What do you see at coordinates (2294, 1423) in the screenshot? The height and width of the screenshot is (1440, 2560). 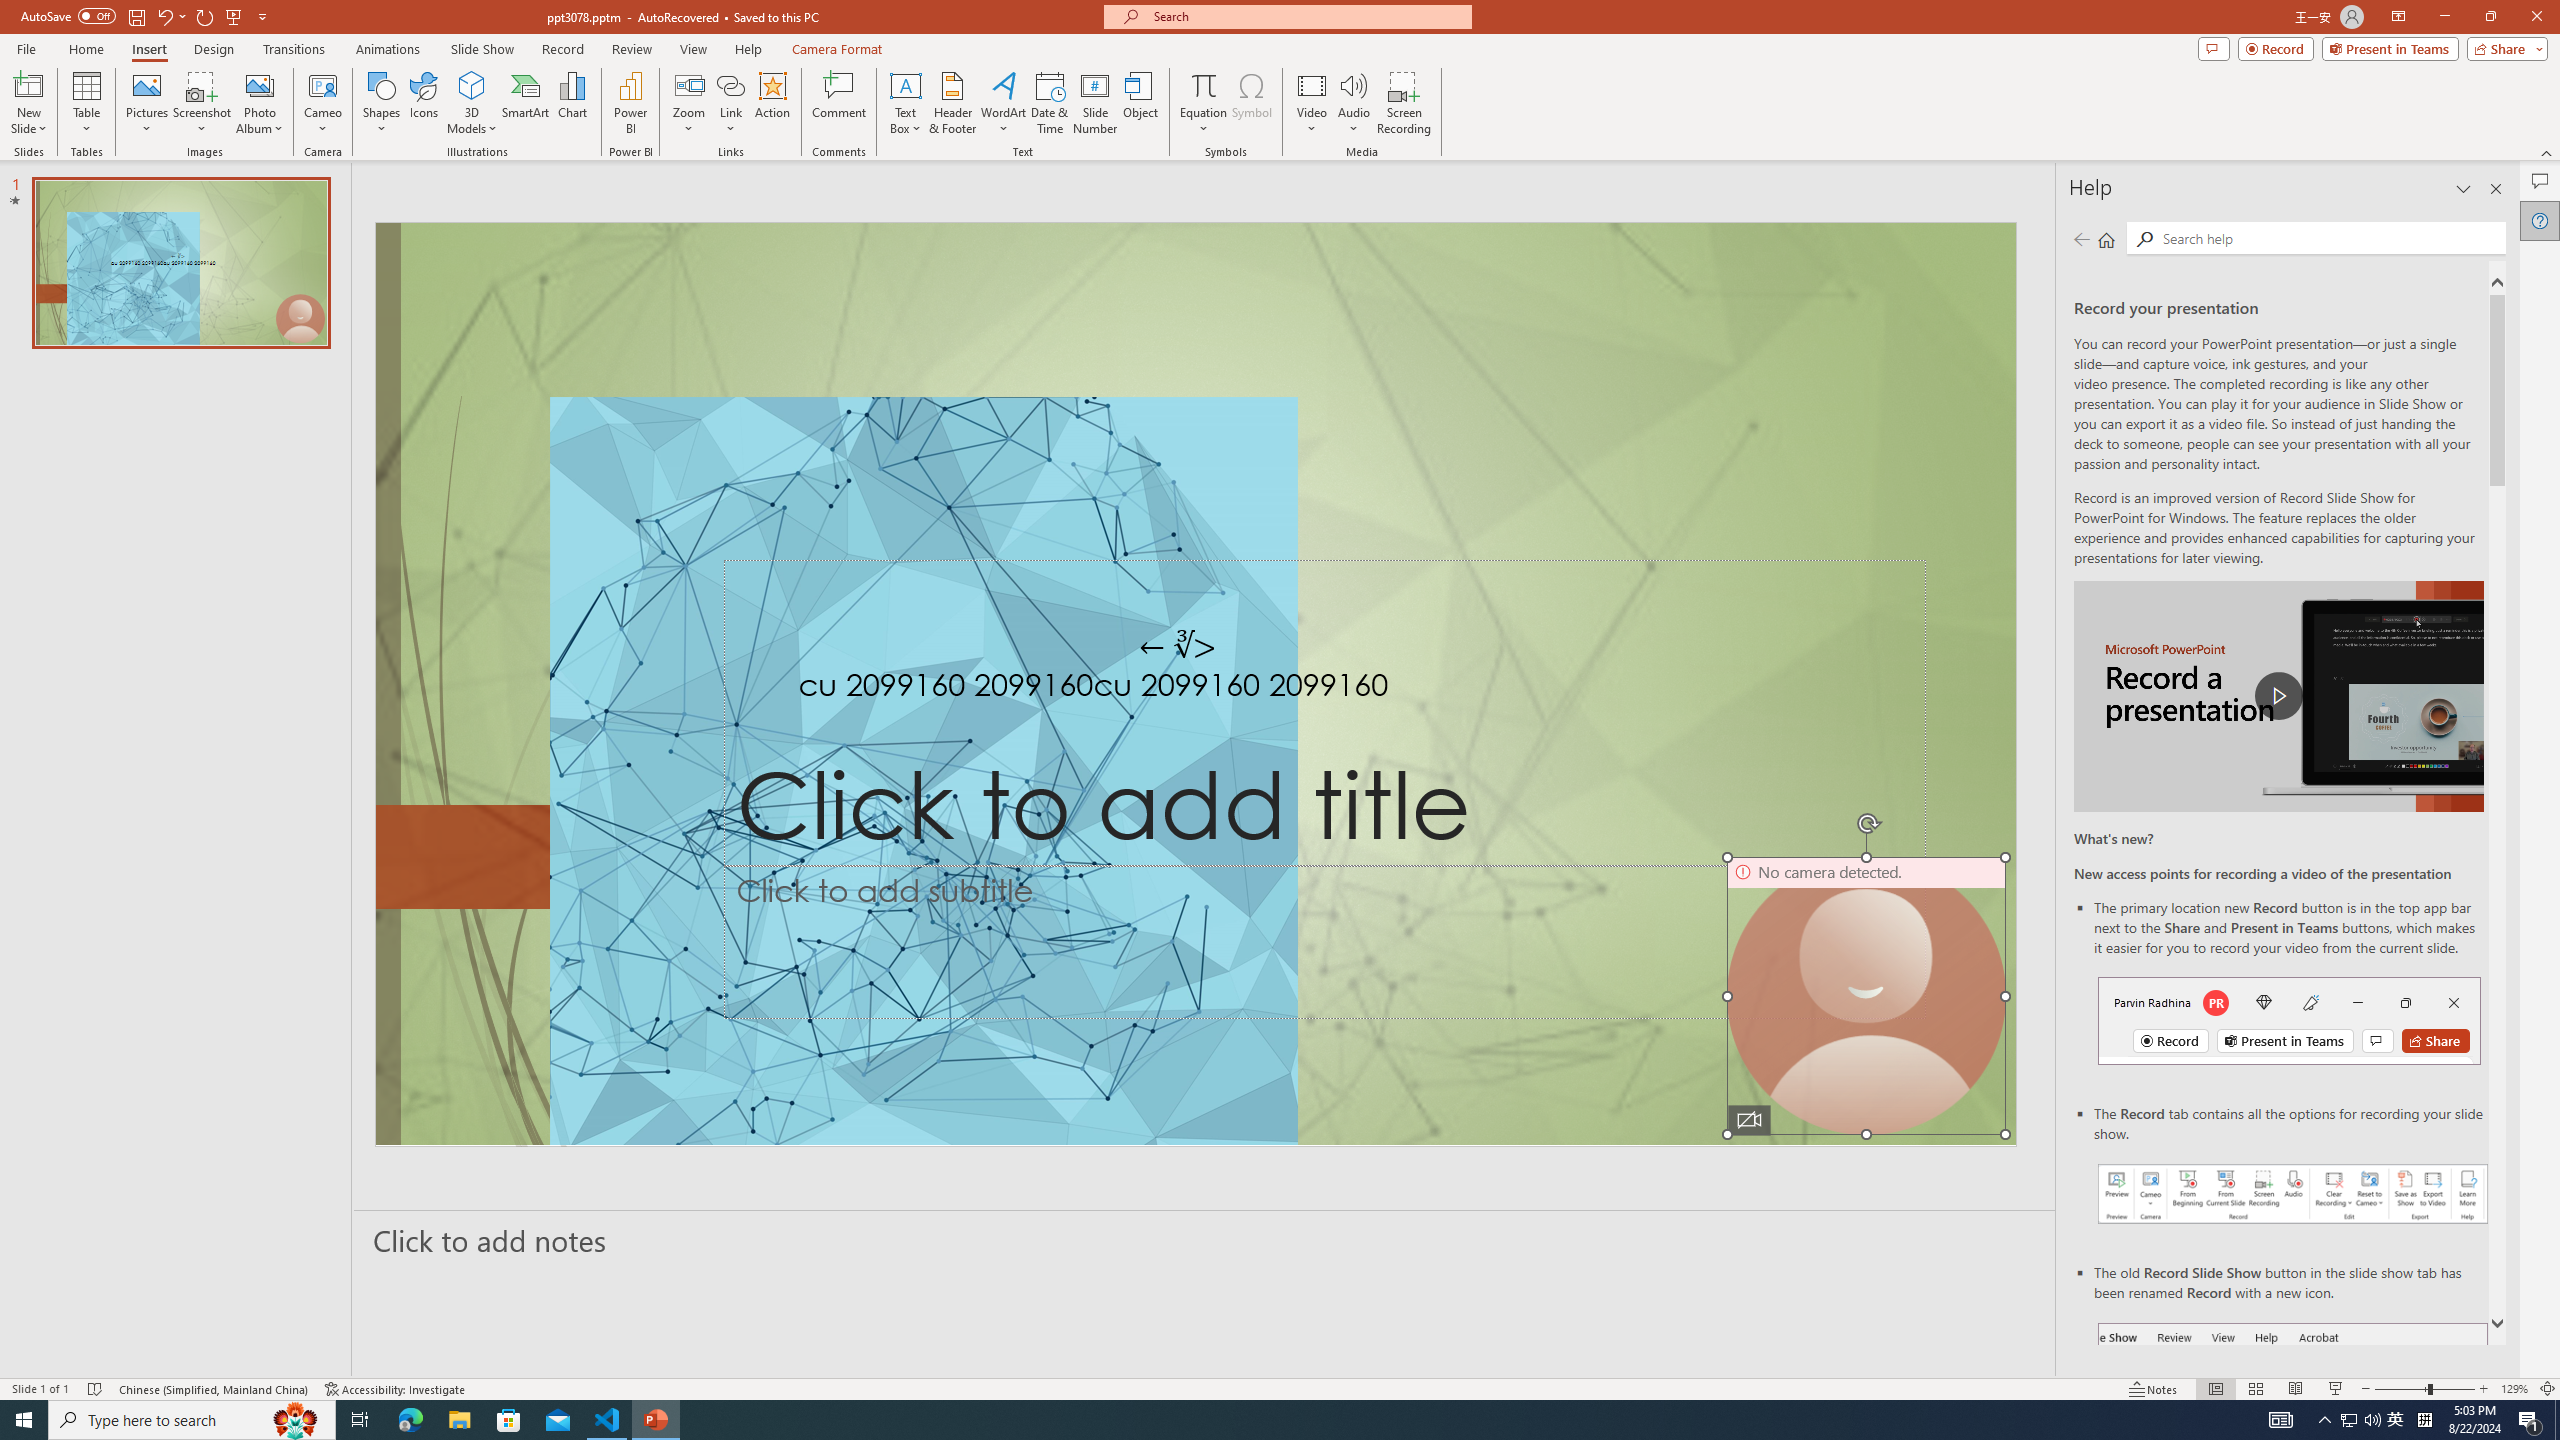 I see `Record button in ribbon` at bounding box center [2294, 1423].